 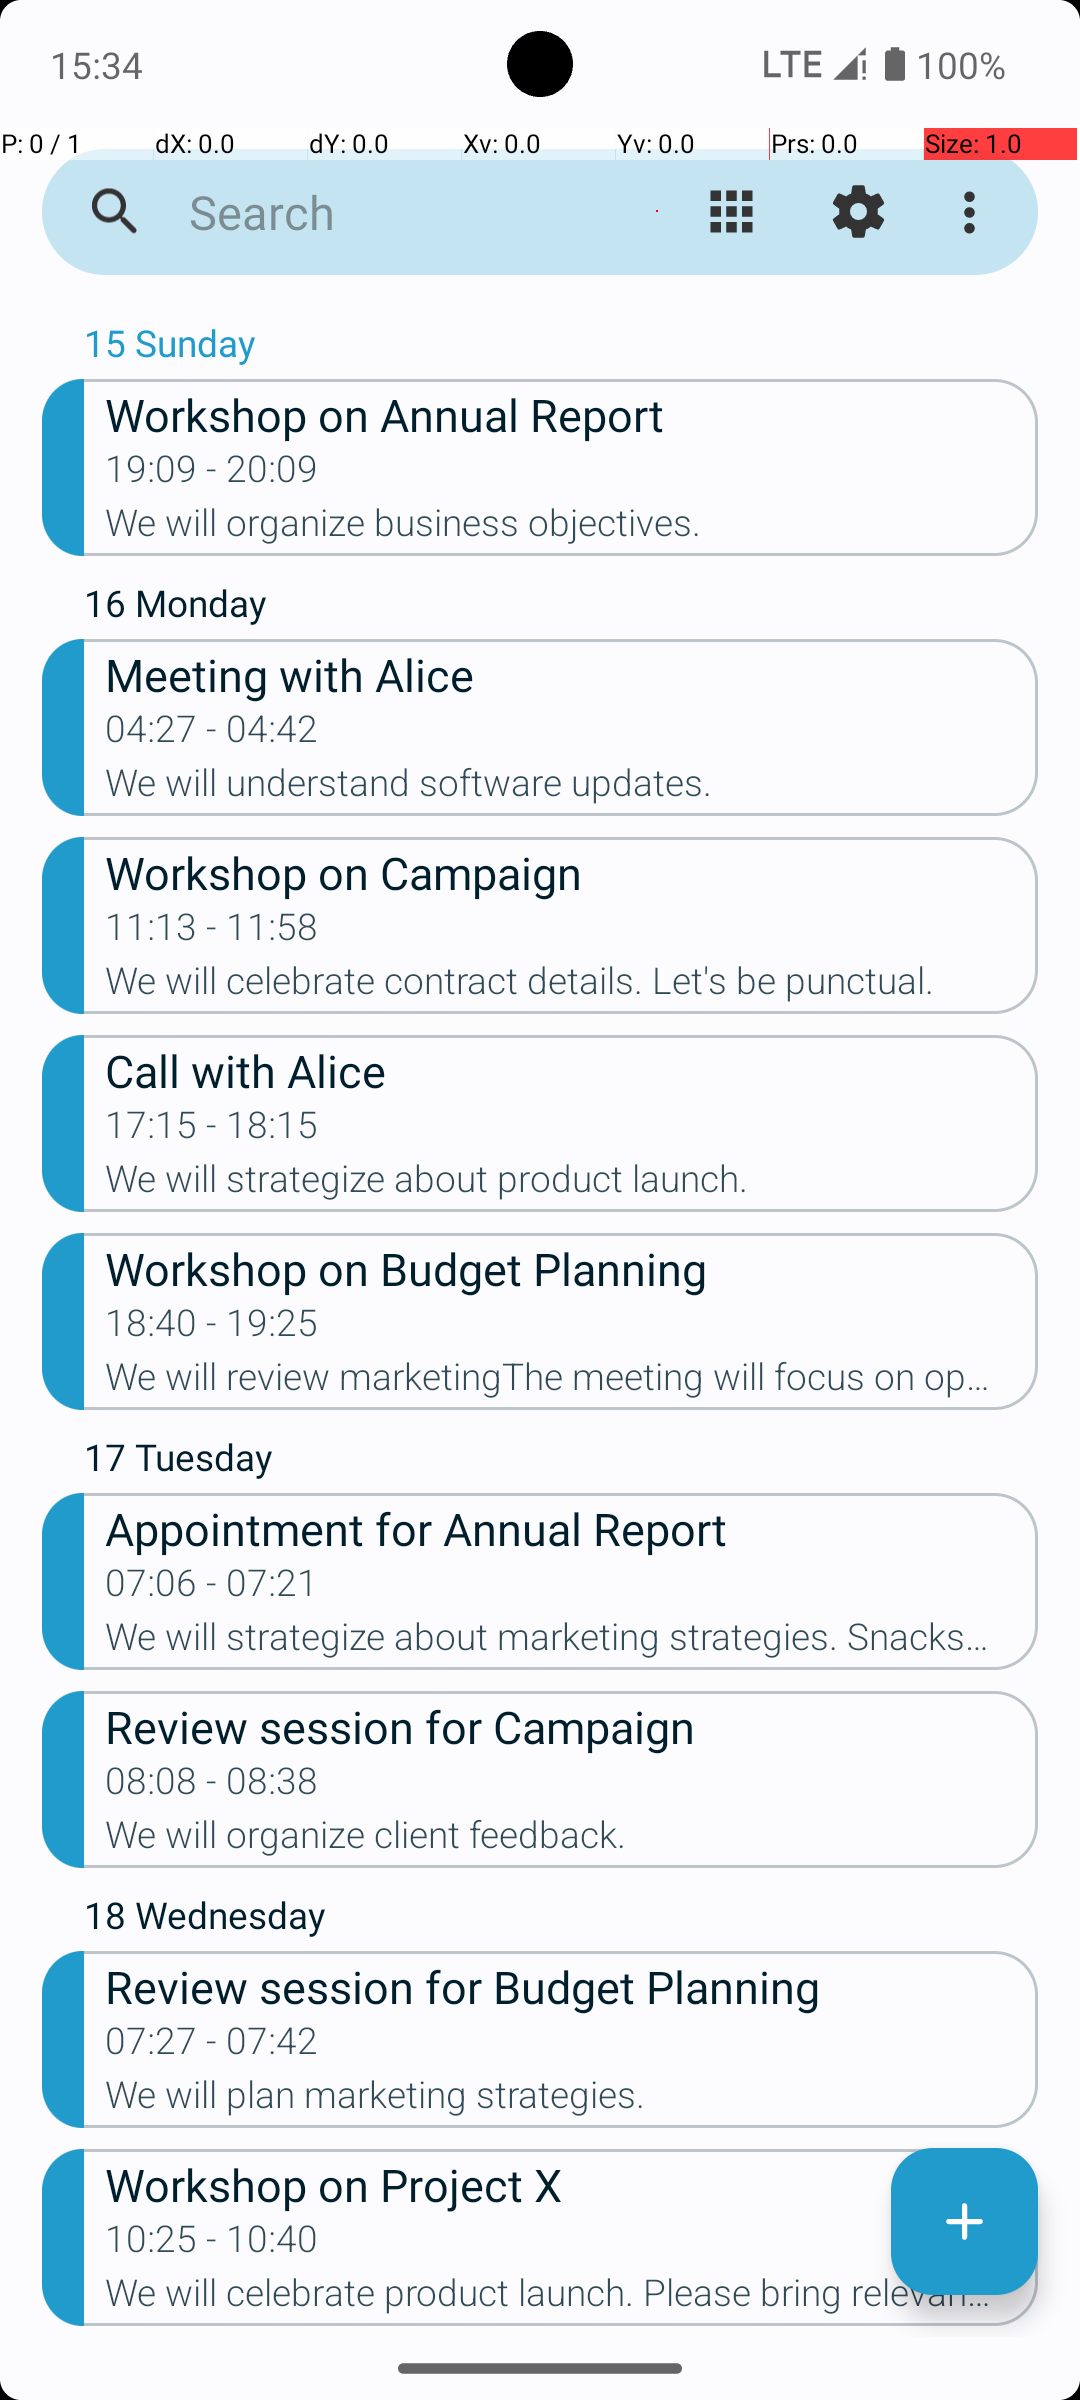 What do you see at coordinates (212, 2245) in the screenshot?
I see `10:25 - 10:40` at bounding box center [212, 2245].